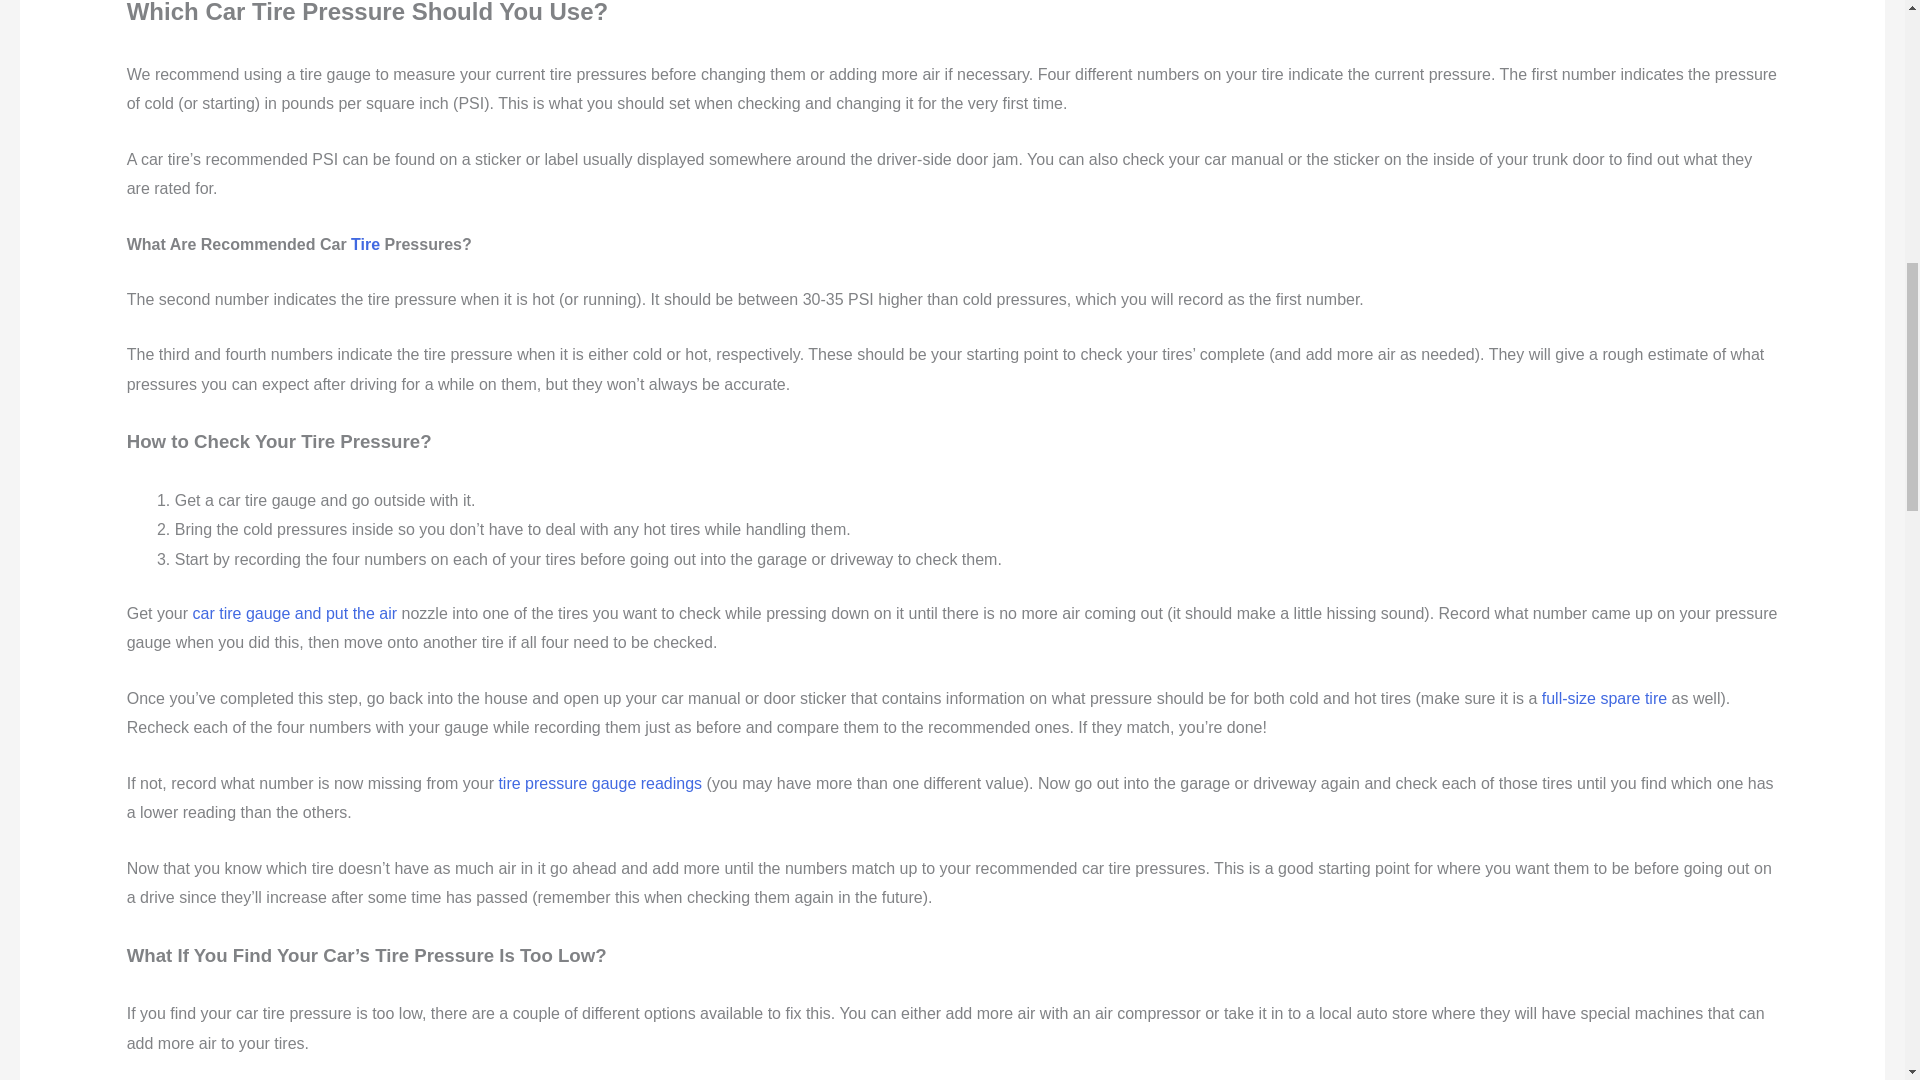 The image size is (1920, 1080). I want to click on difference between 225 and 245 tires, so click(366, 244).